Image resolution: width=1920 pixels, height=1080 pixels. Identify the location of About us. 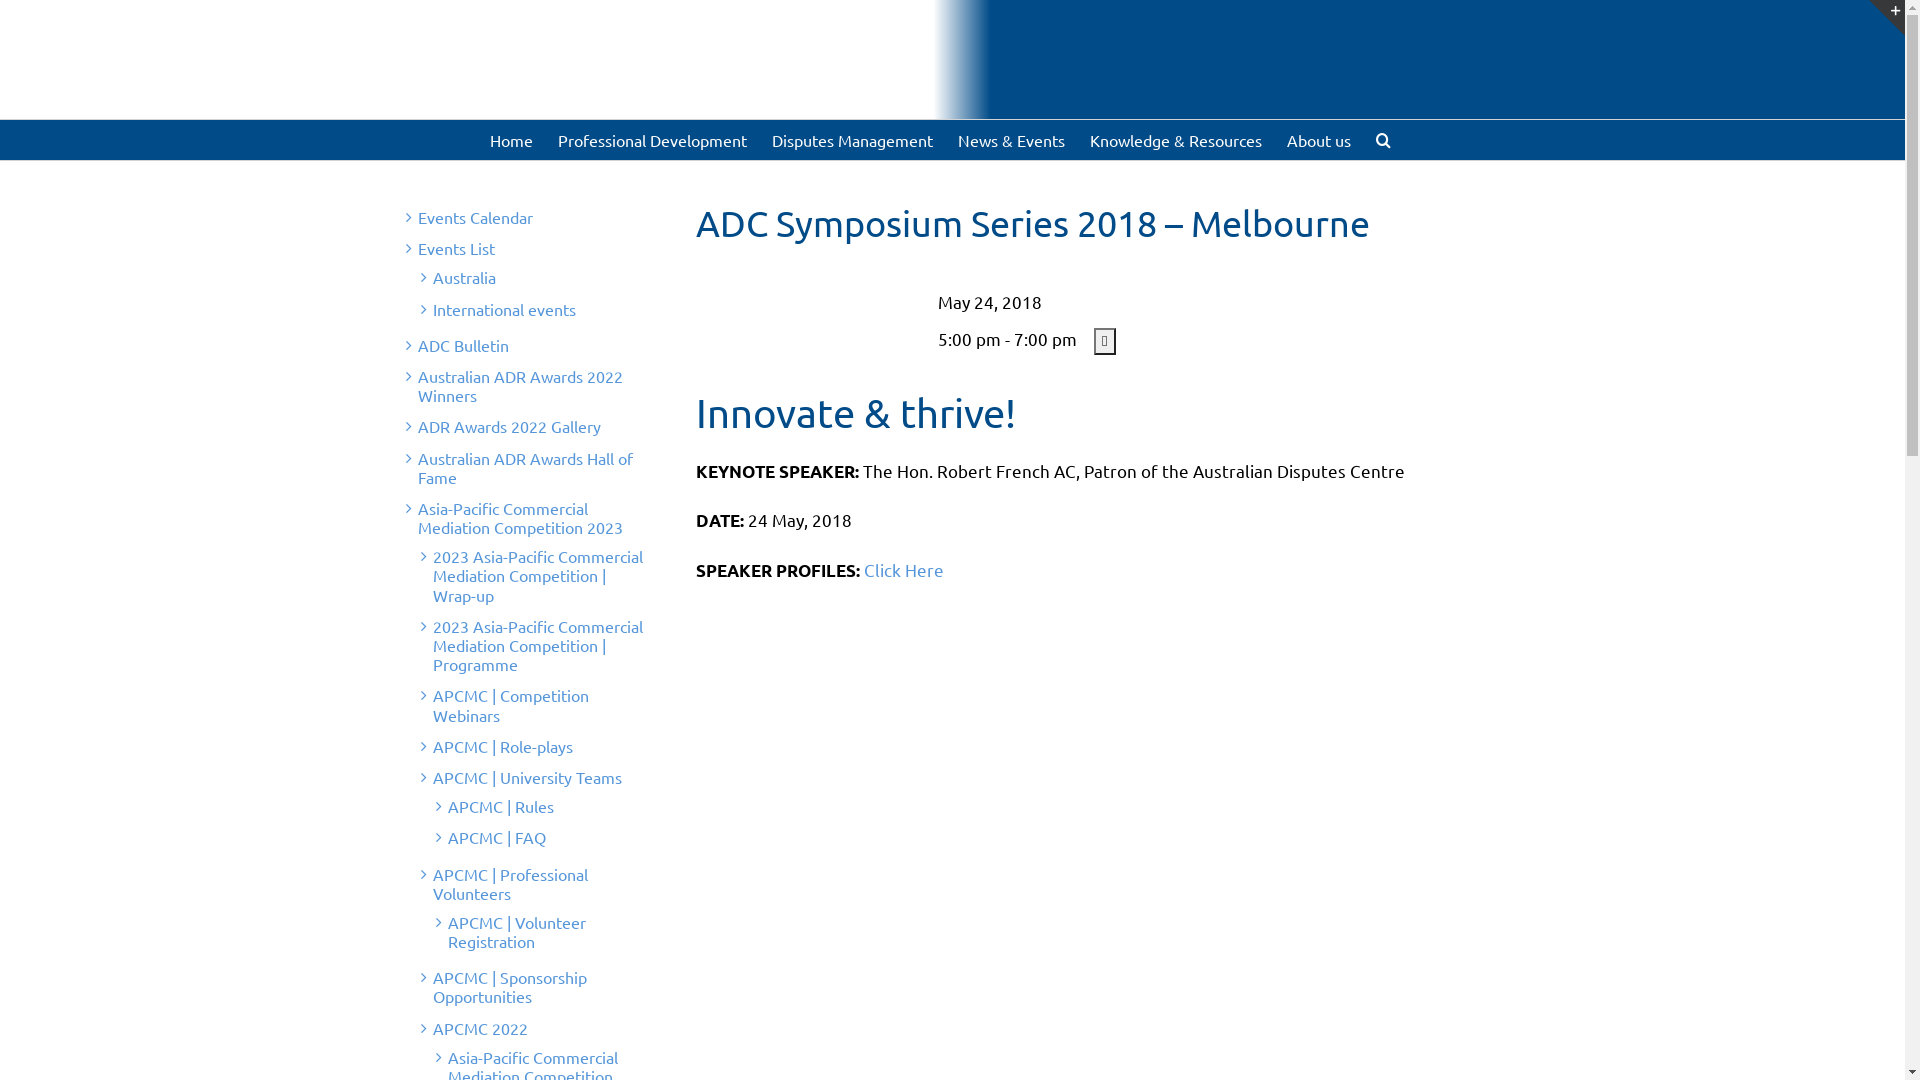
(1318, 140).